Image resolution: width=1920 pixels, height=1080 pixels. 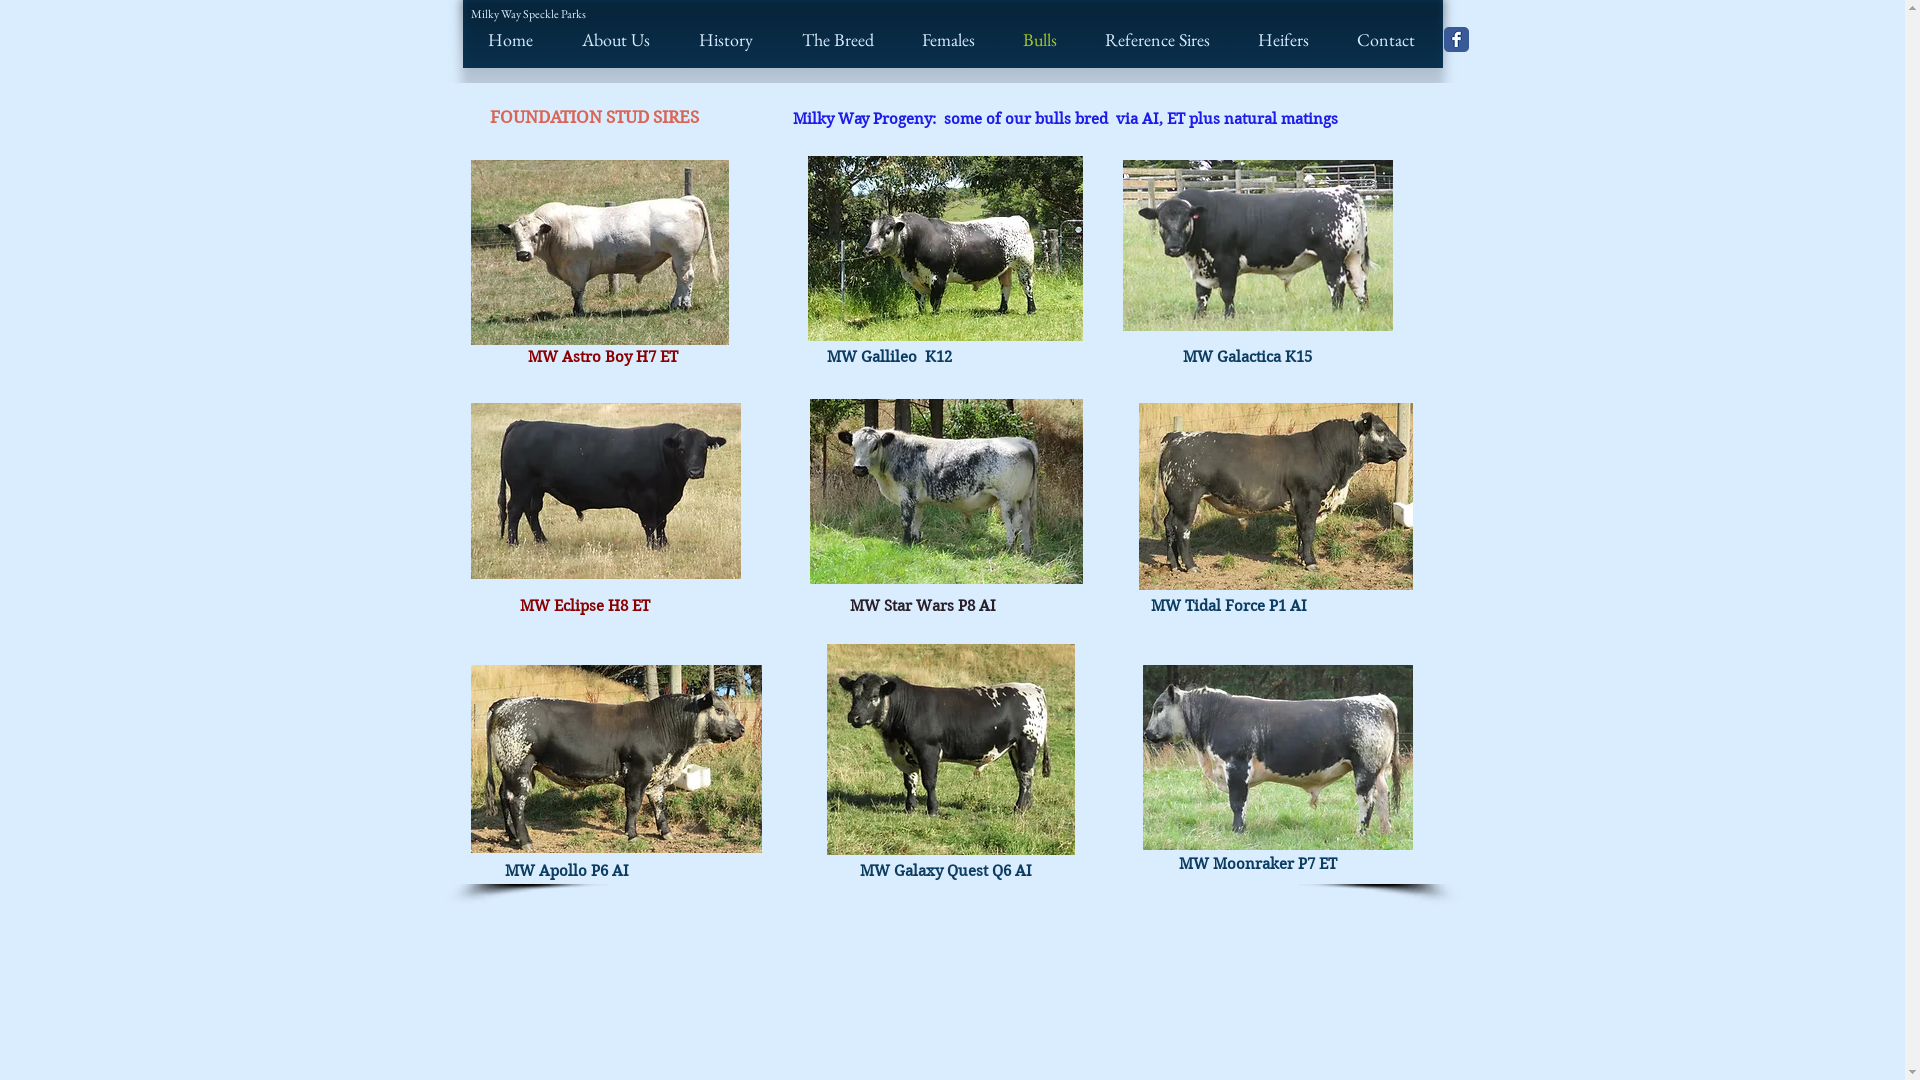 What do you see at coordinates (1150, 40) in the screenshot?
I see `Reference Sires` at bounding box center [1150, 40].